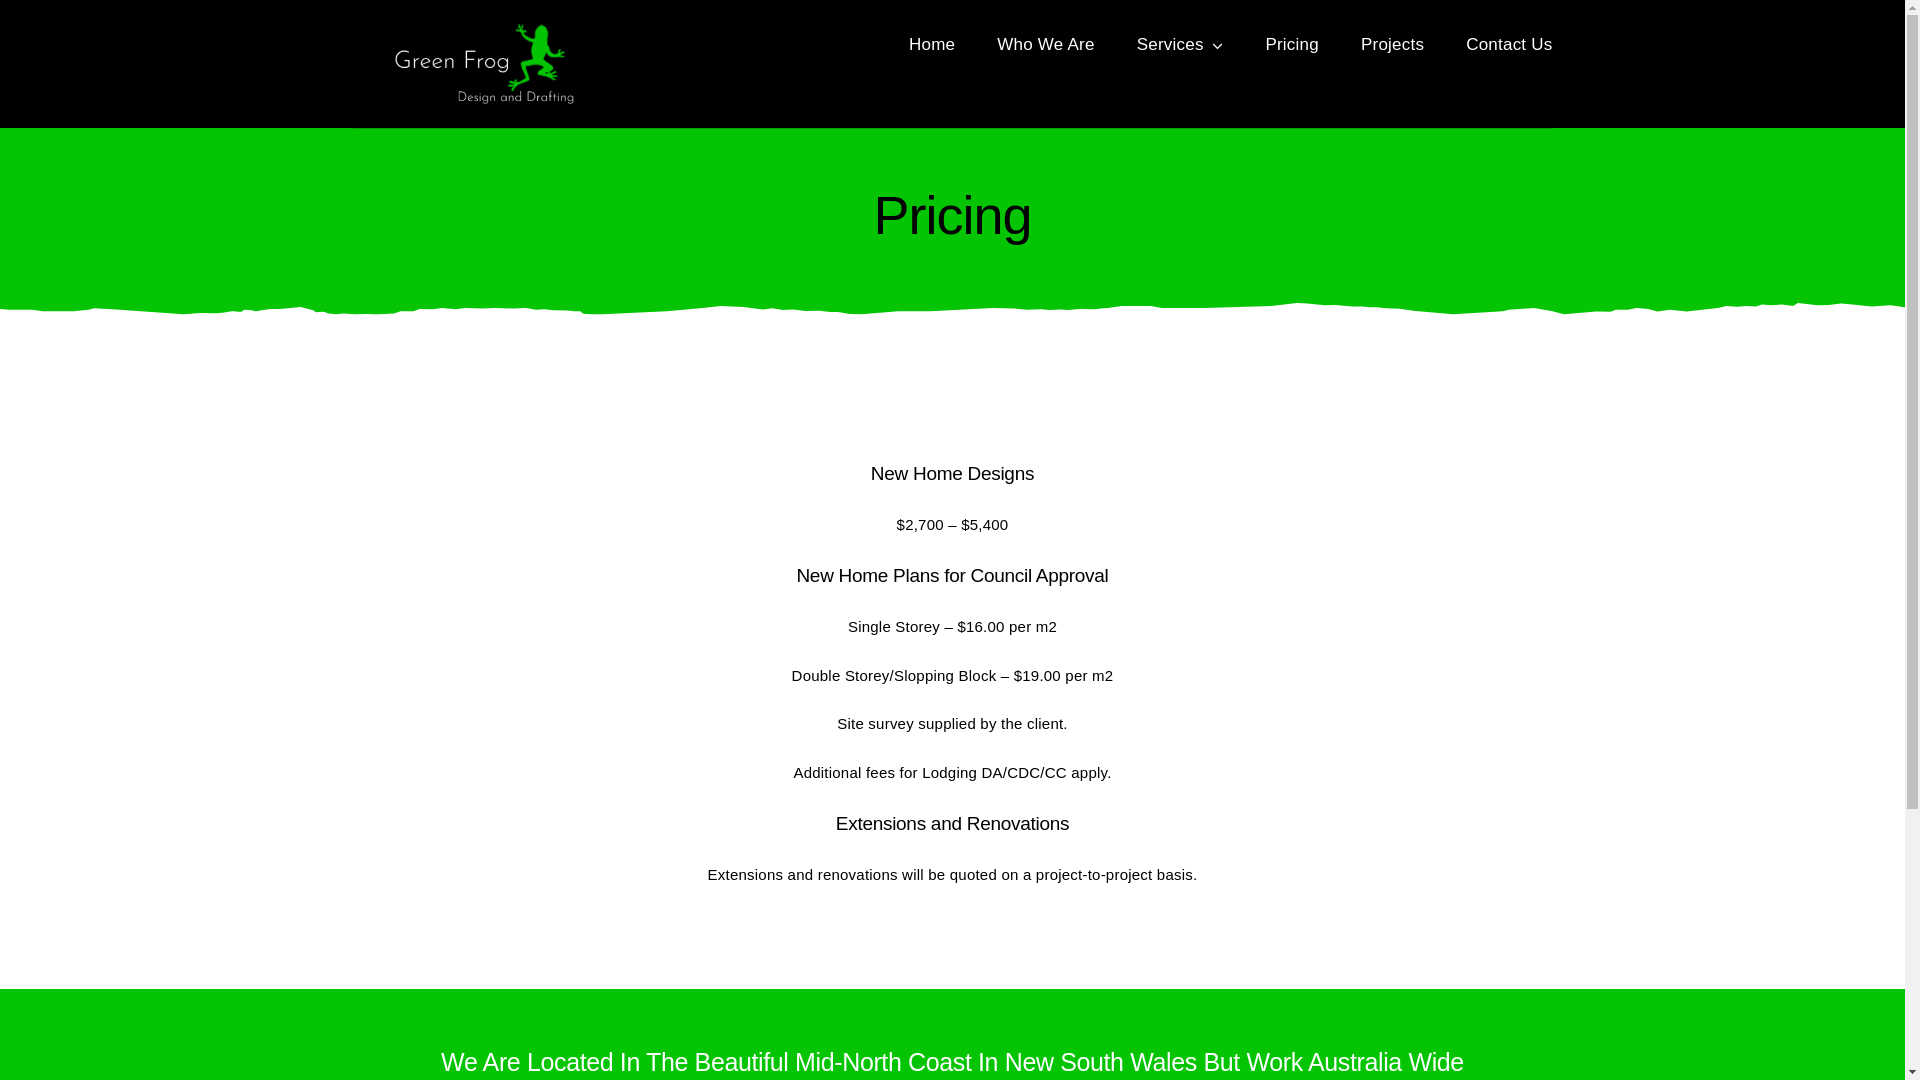 Image resolution: width=1920 pixels, height=1080 pixels. I want to click on Contact Us, so click(1509, 45).